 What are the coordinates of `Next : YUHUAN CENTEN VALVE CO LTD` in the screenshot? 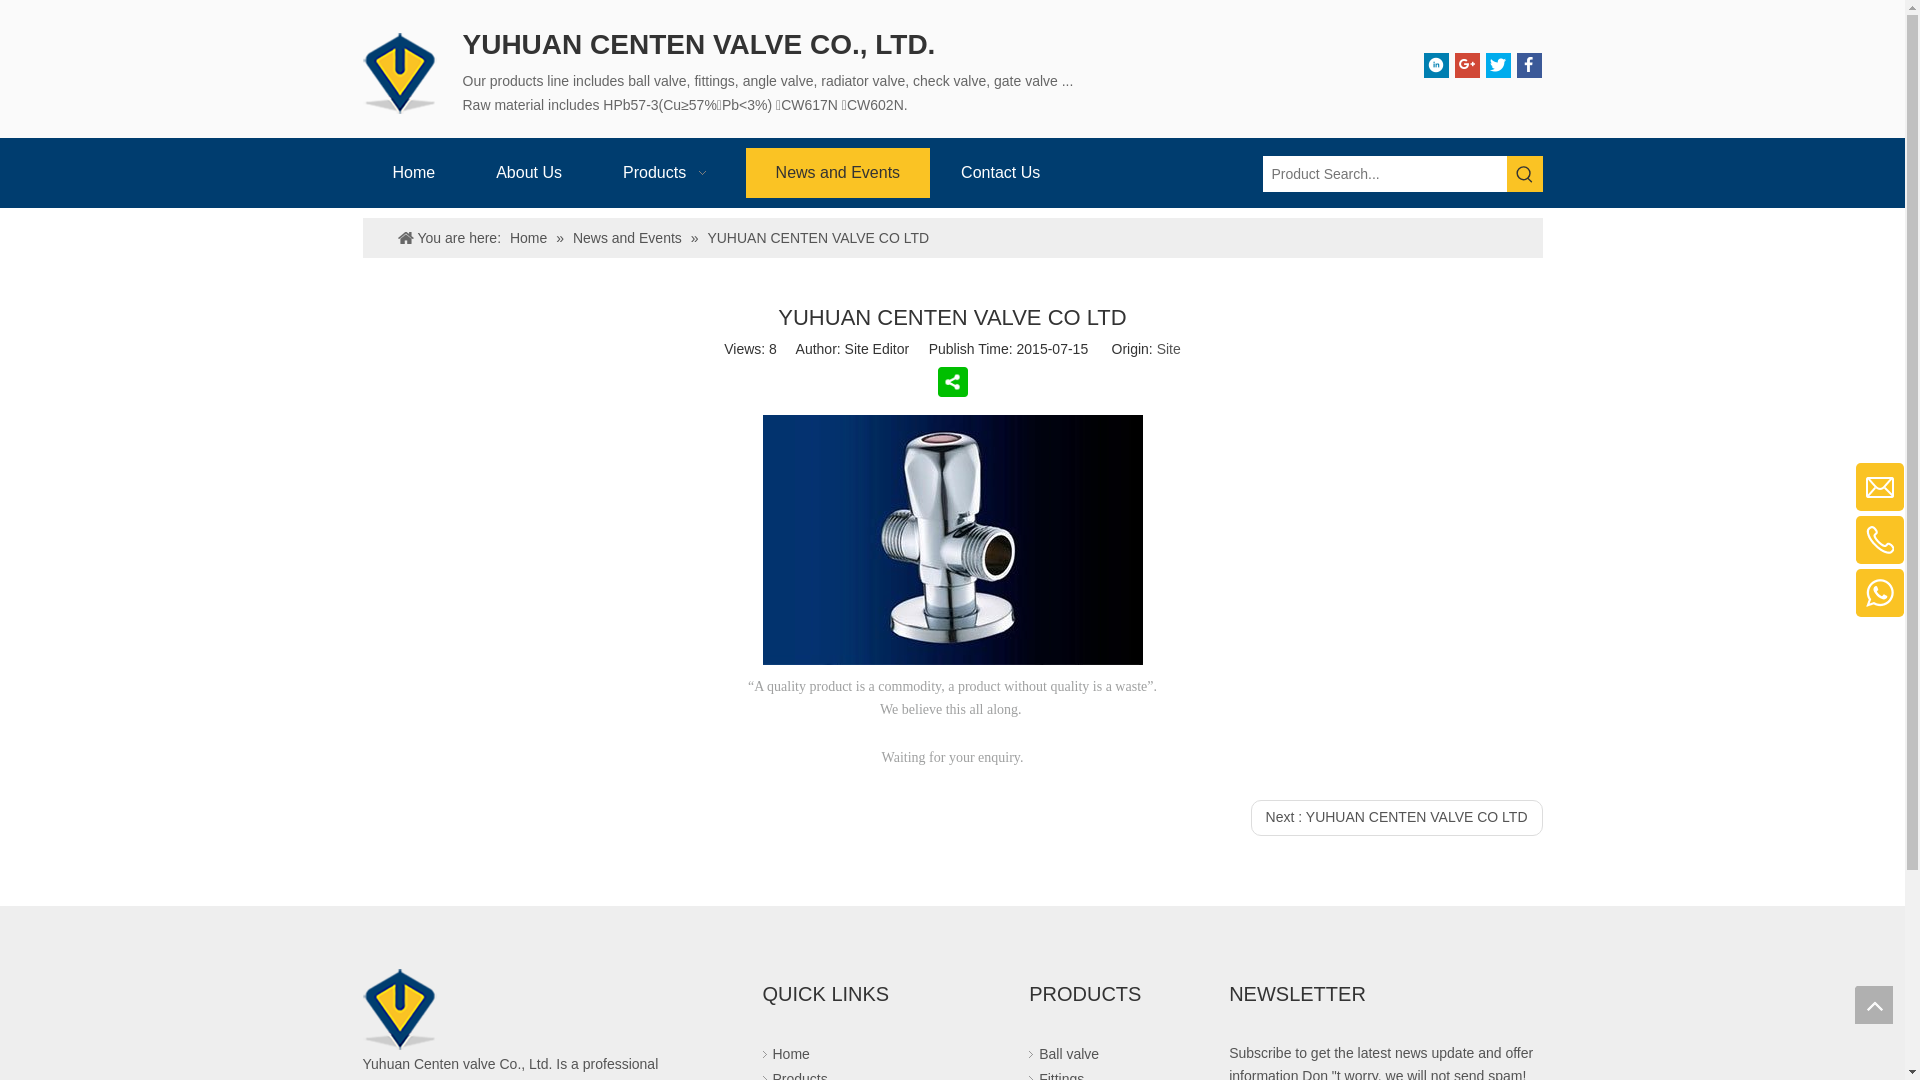 It's located at (1397, 818).